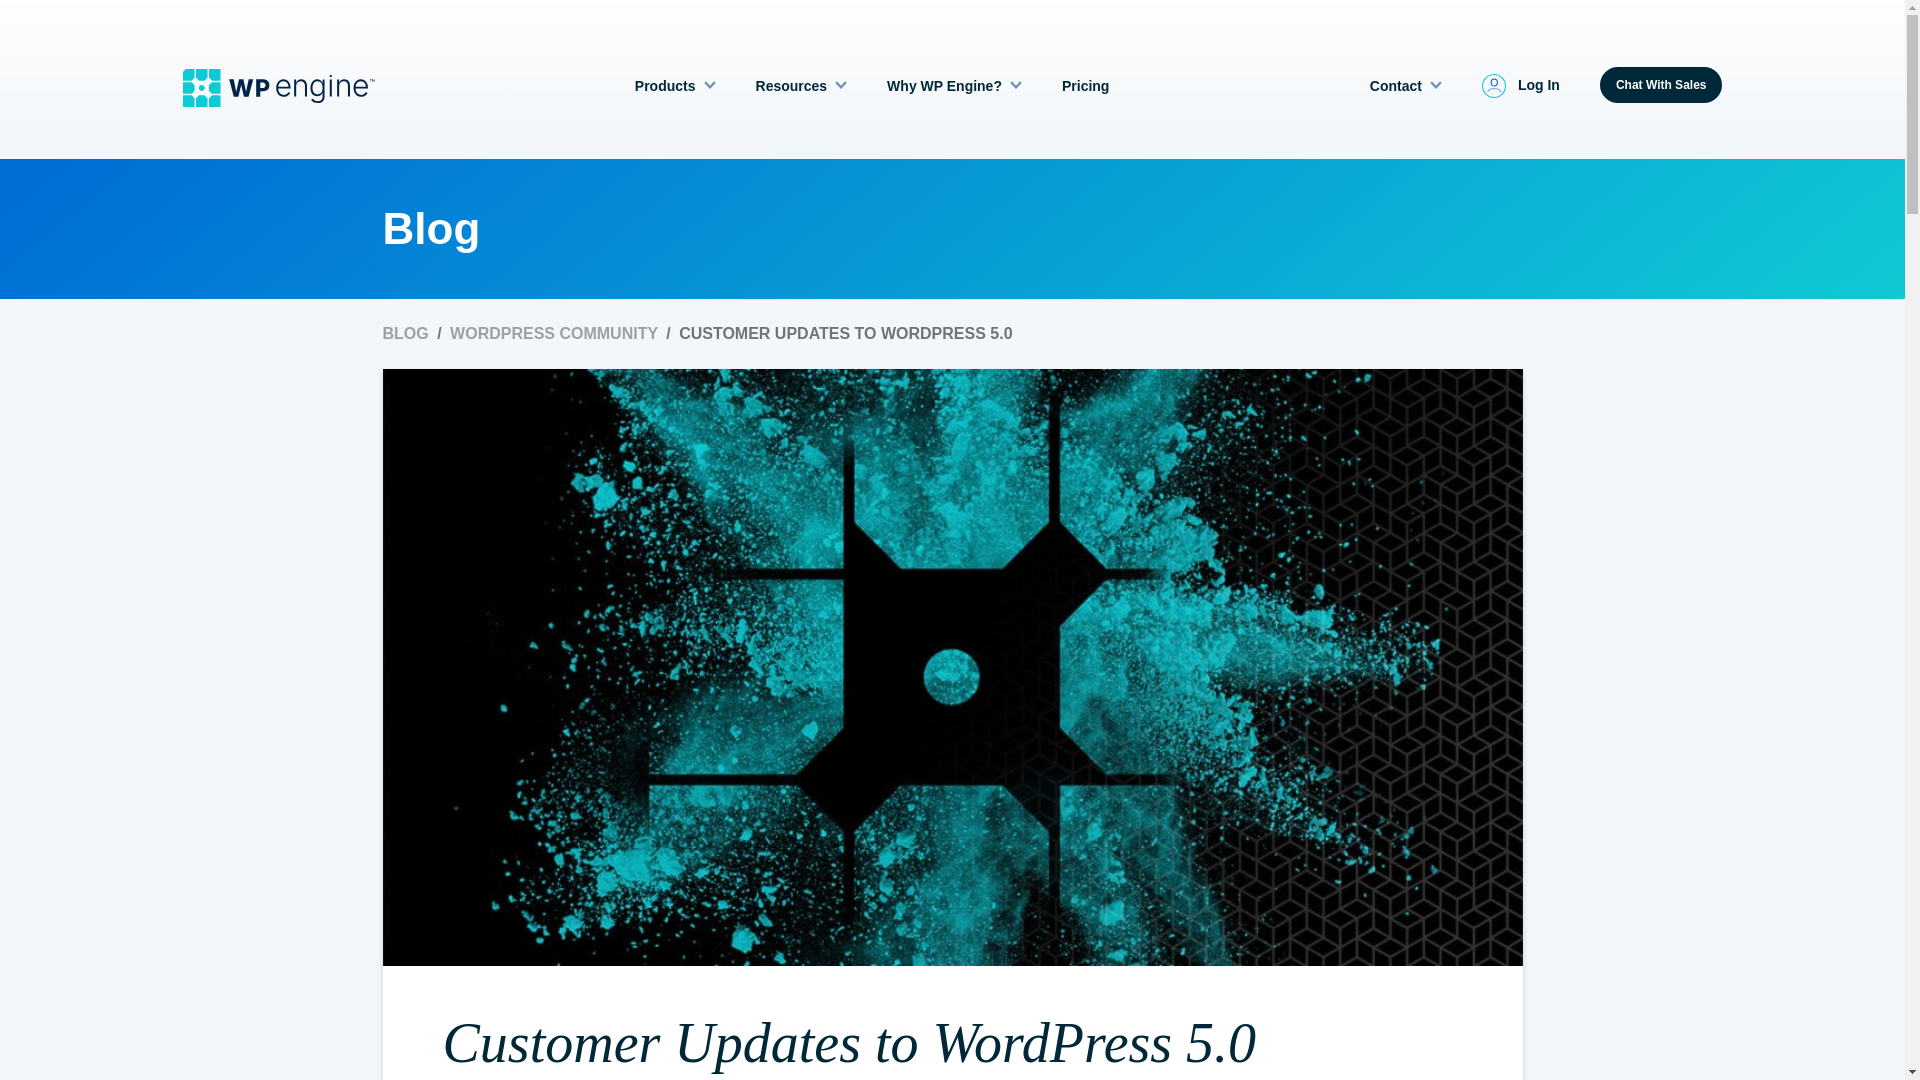  Describe the element at coordinates (676, 86) in the screenshot. I see `Products` at that location.